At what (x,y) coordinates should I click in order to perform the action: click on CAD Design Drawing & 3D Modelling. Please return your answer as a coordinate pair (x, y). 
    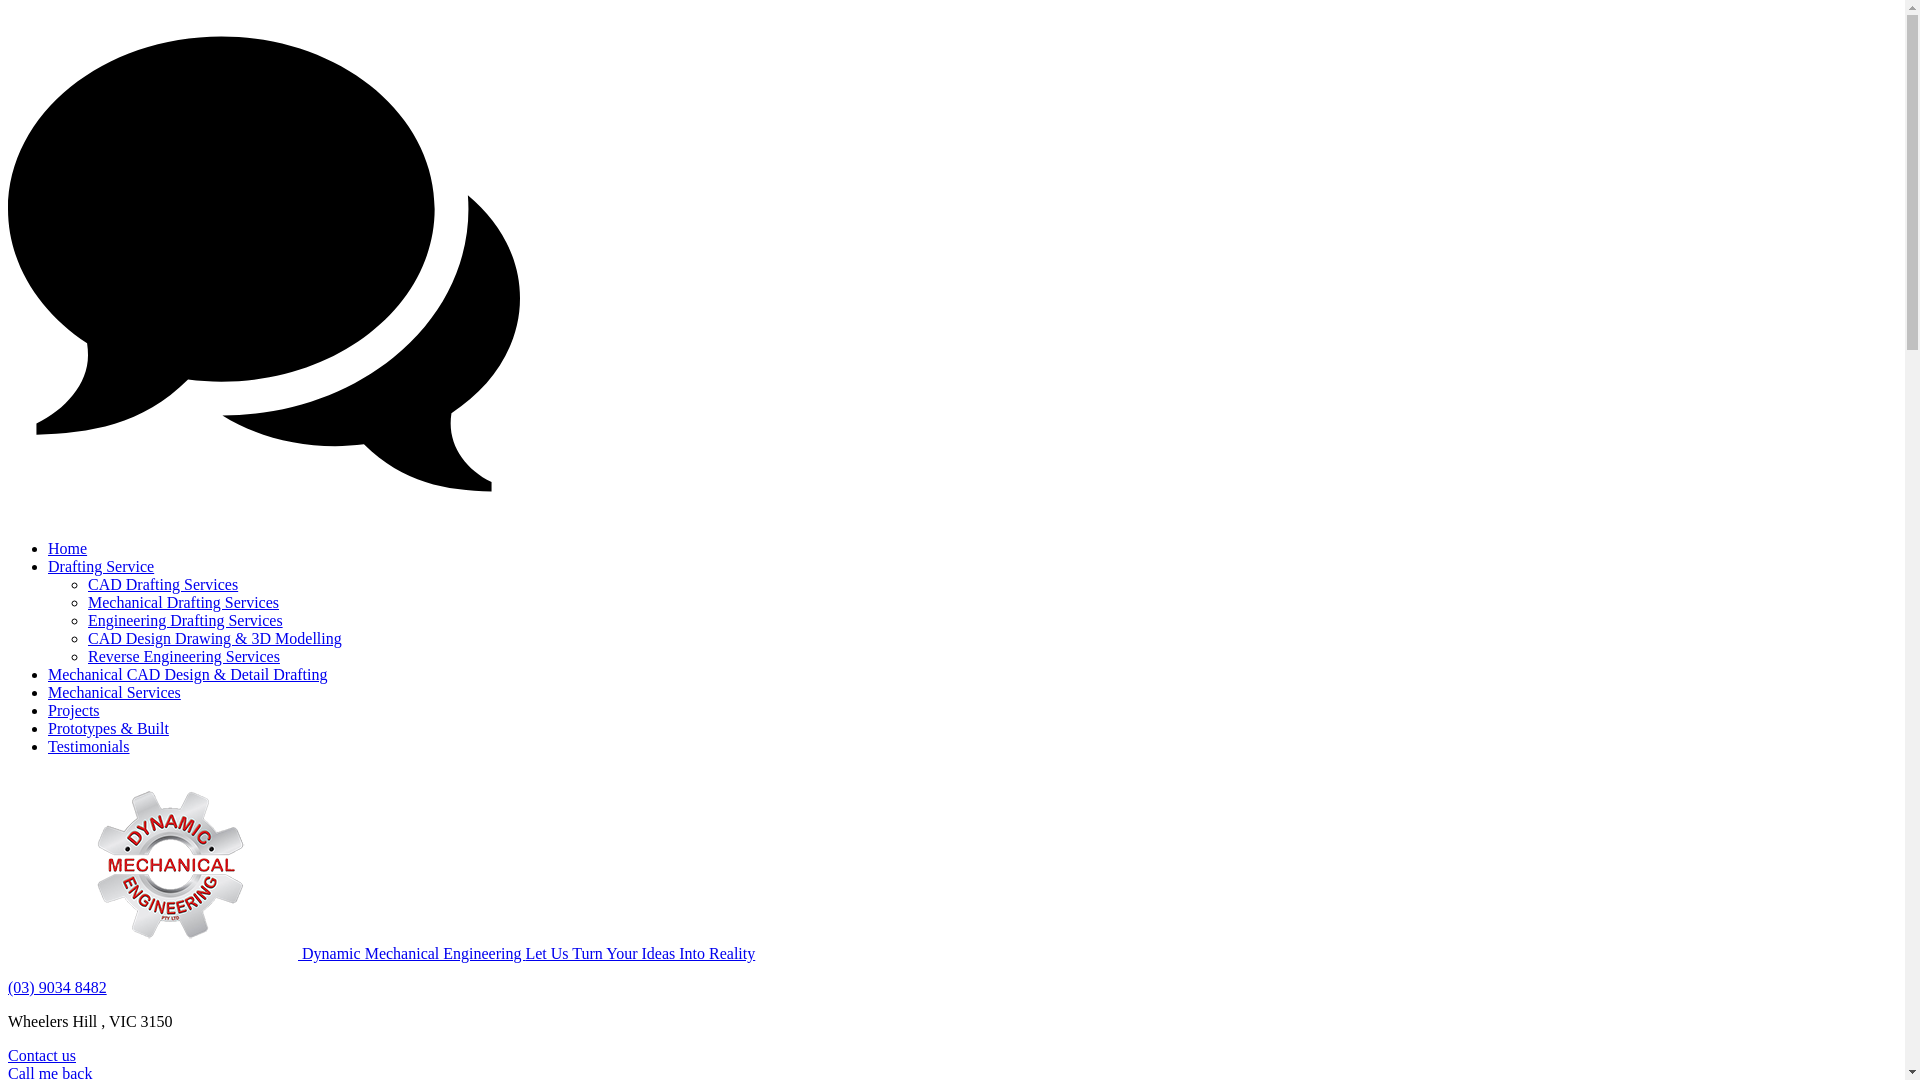
    Looking at the image, I should click on (215, 638).